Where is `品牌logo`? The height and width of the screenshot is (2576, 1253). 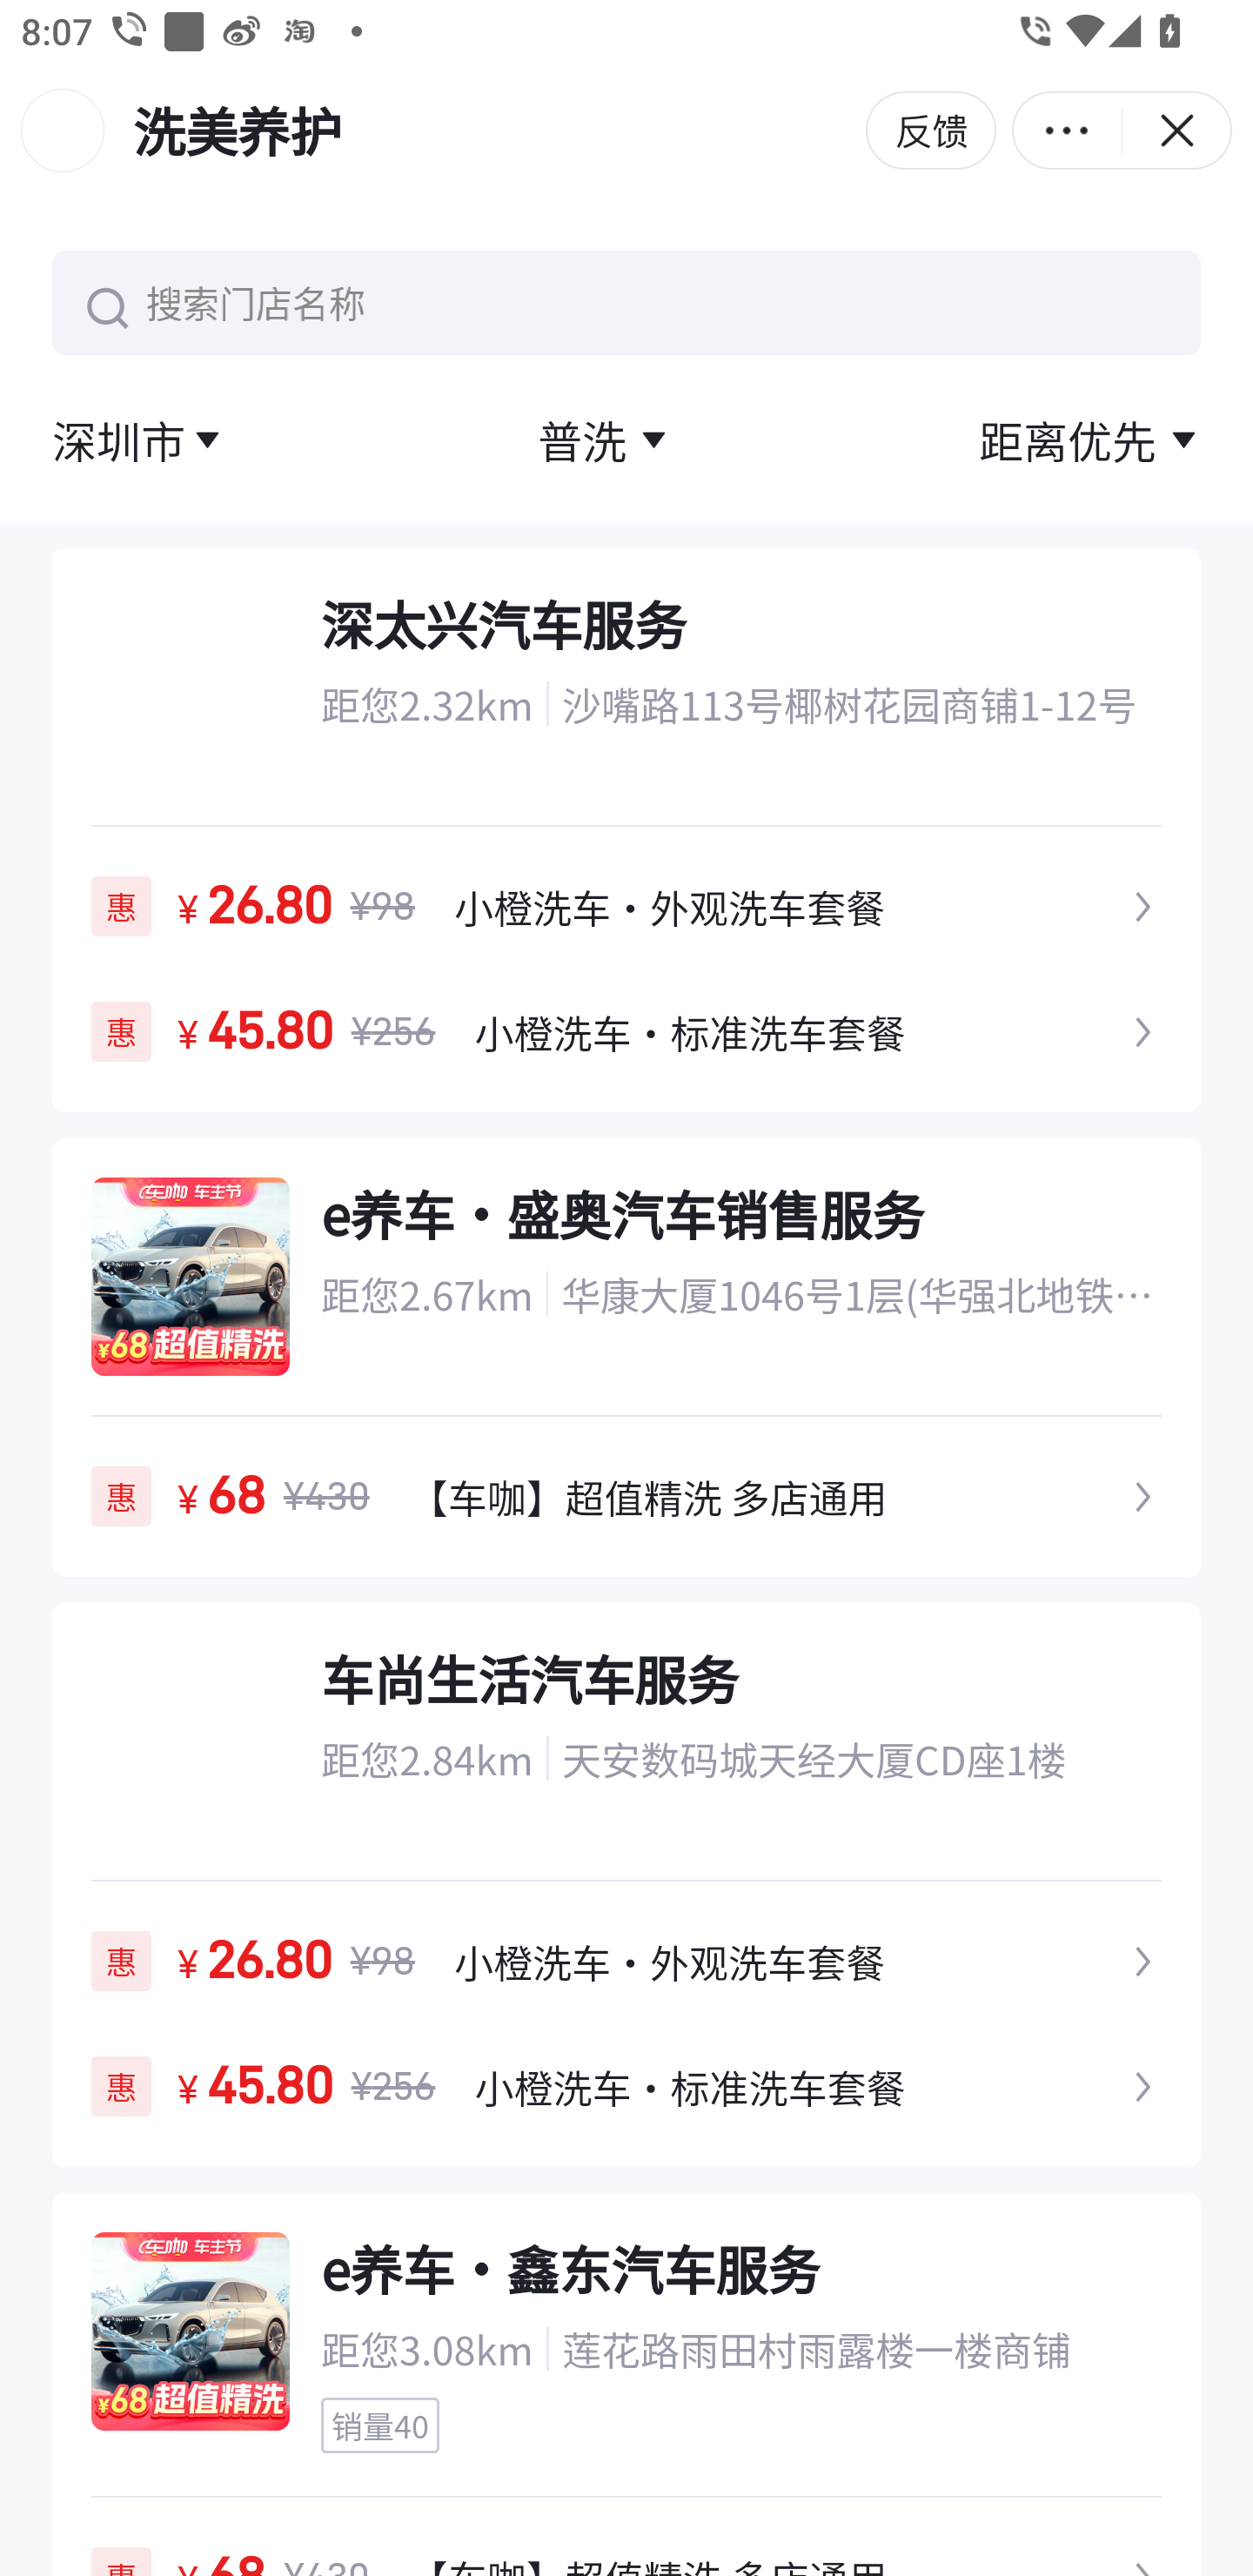 品牌logo is located at coordinates (63, 130).